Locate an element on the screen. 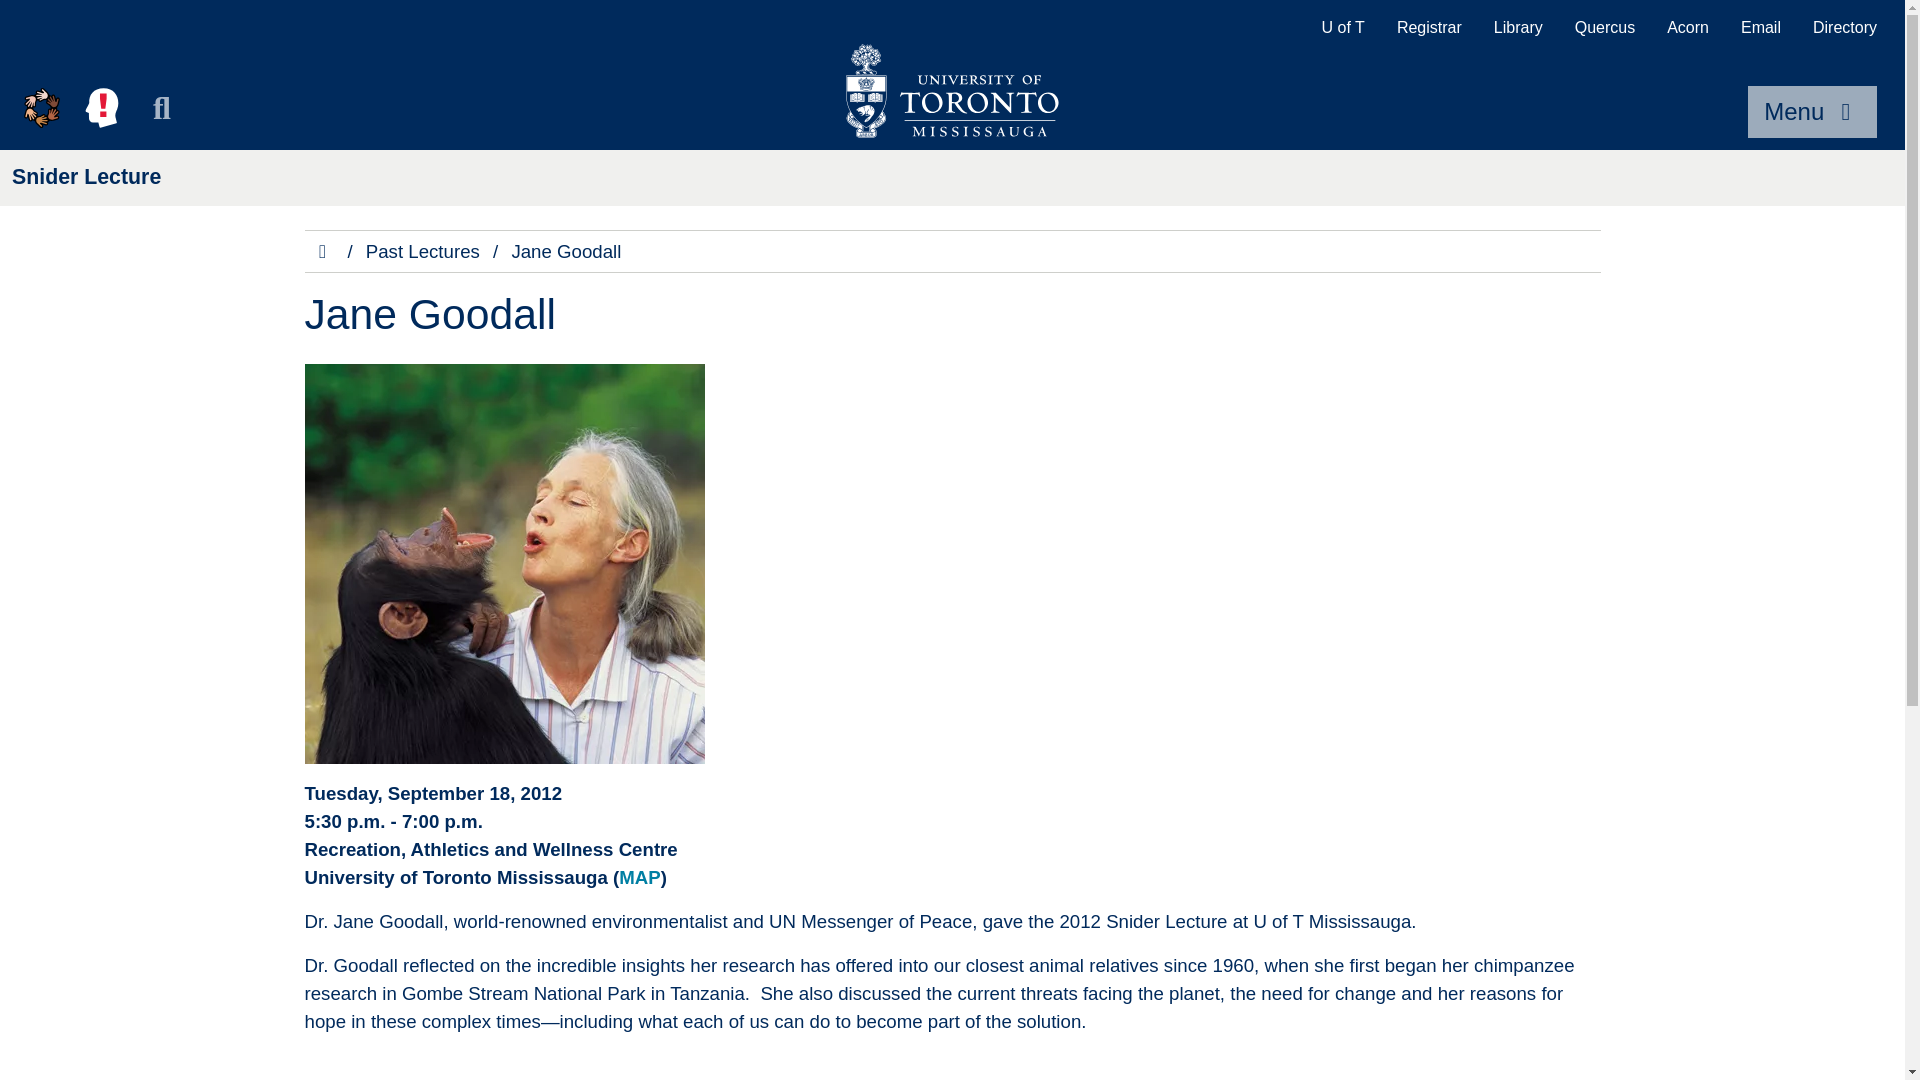 Image resolution: width=1920 pixels, height=1080 pixels. Past Lectures is located at coordinates (423, 251).